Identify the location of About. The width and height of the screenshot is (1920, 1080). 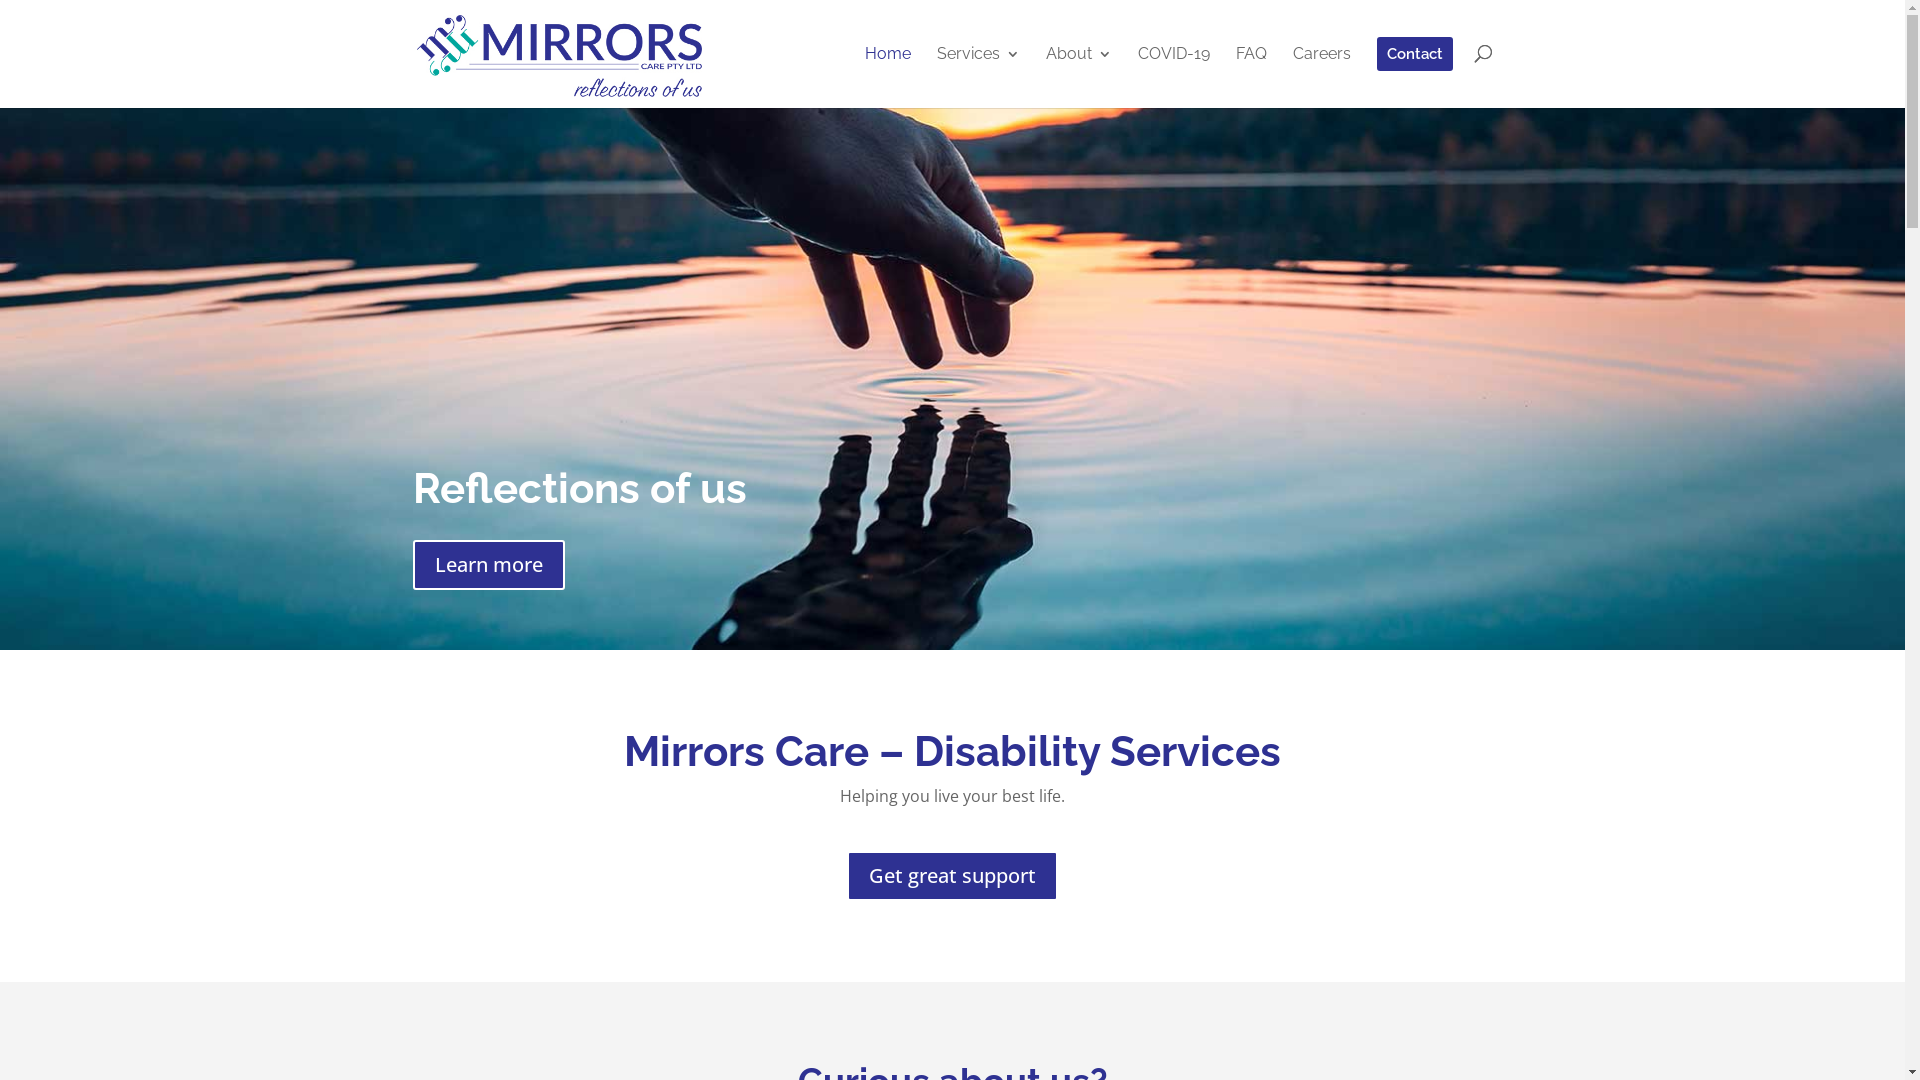
(1079, 76).